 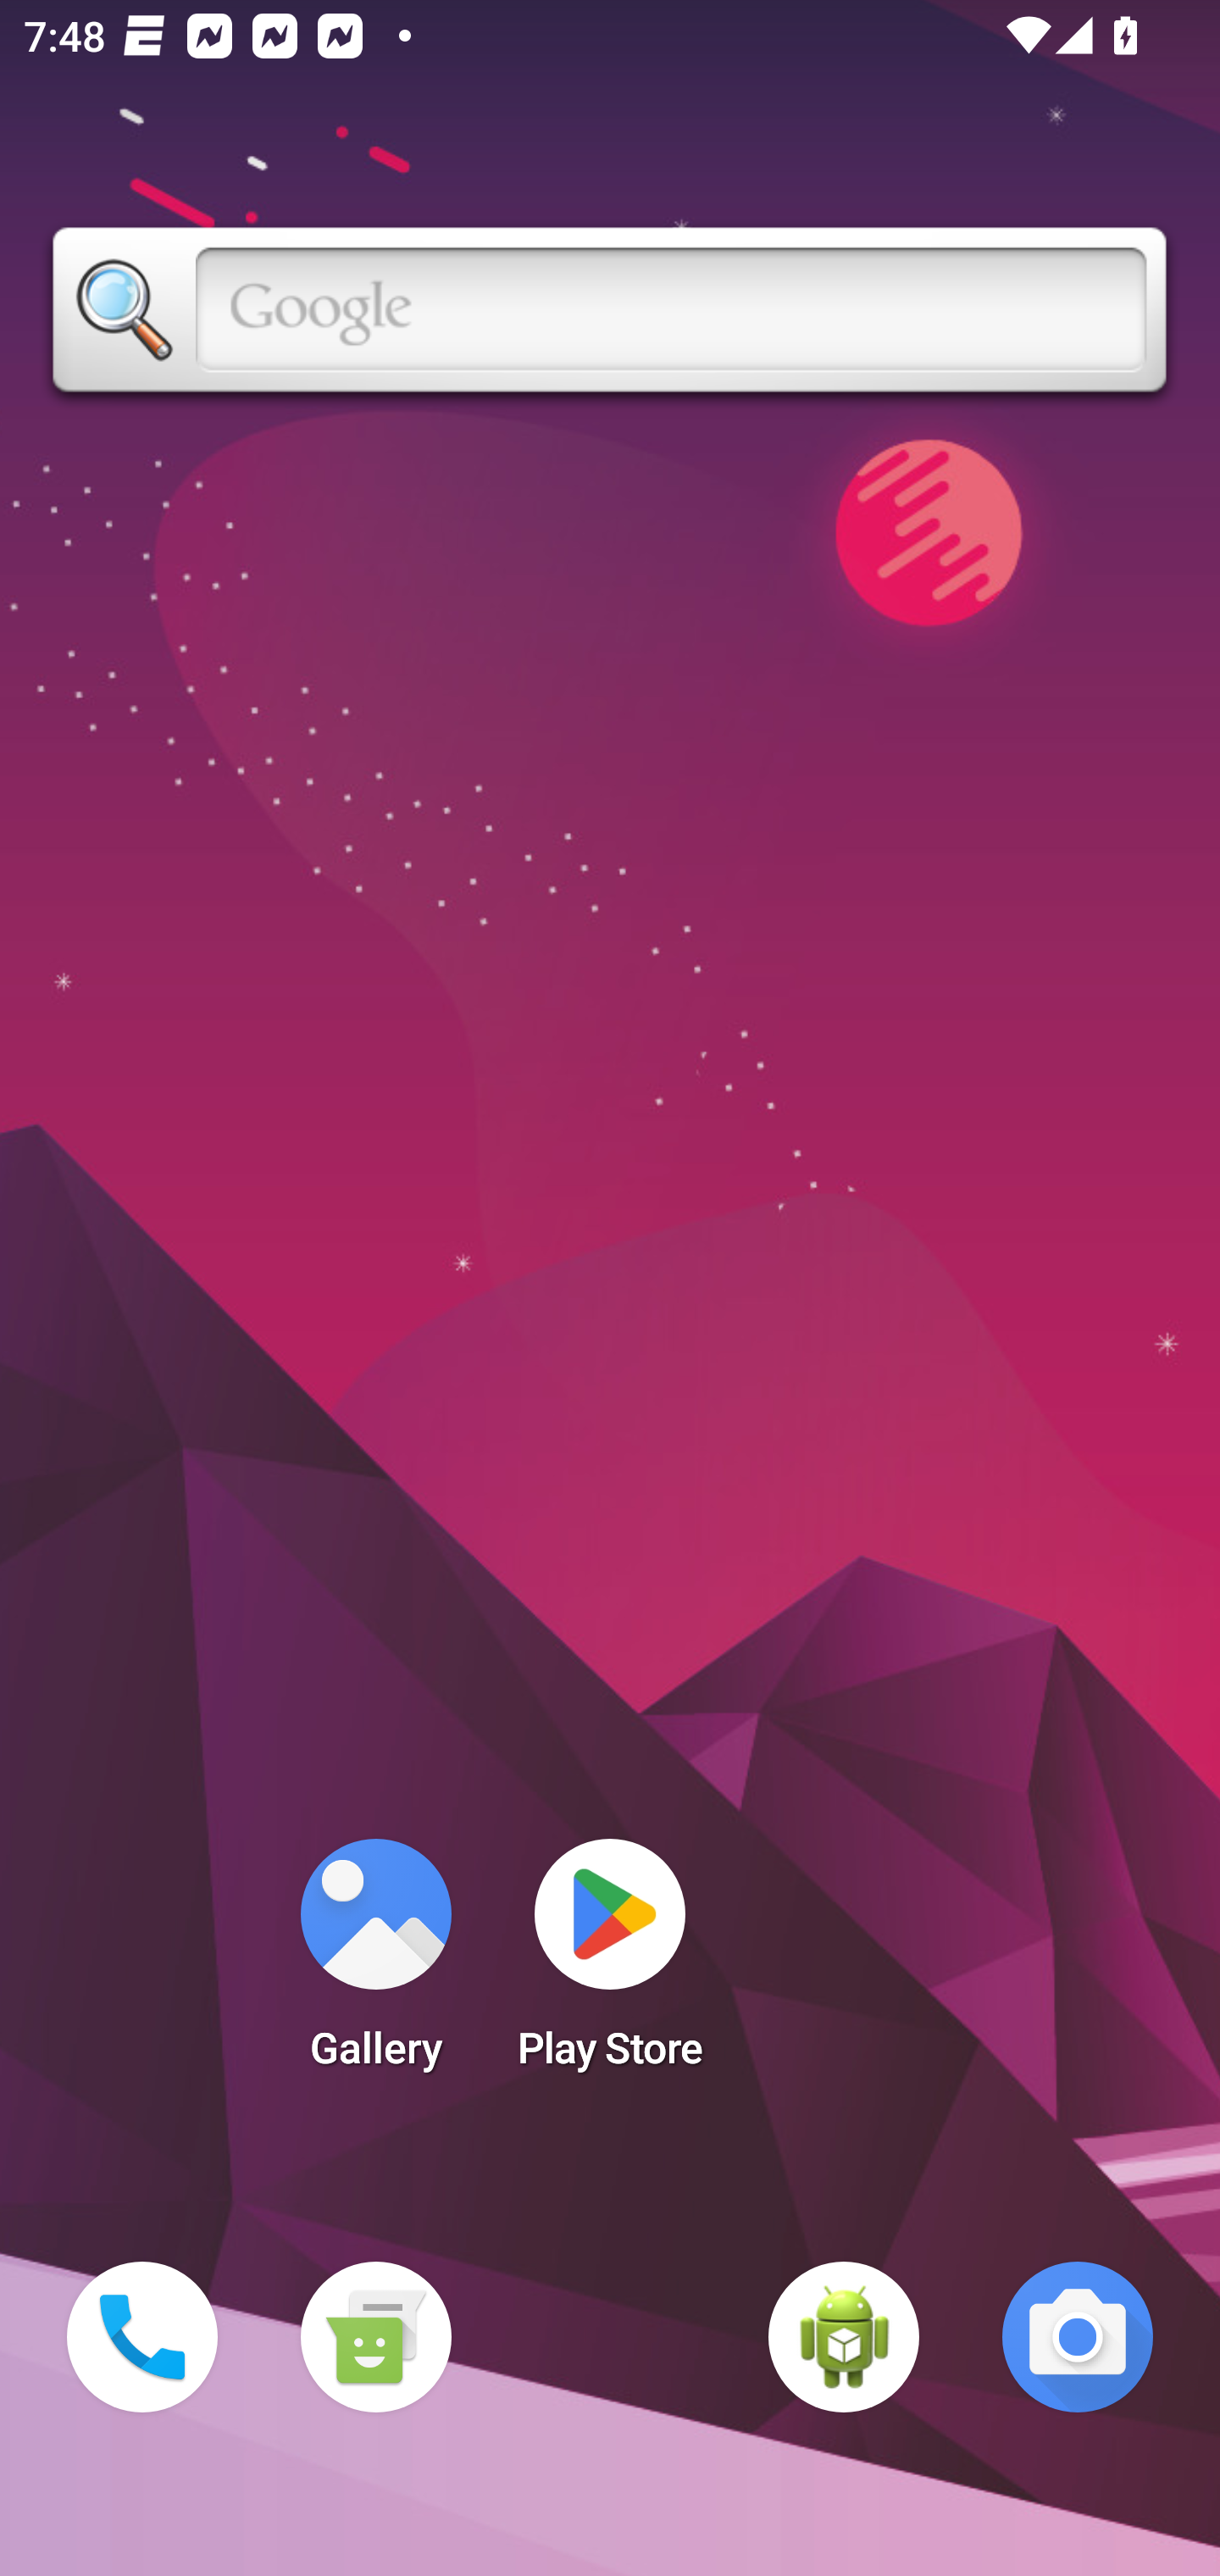 What do you see at coordinates (375, 2337) in the screenshot?
I see `Messaging` at bounding box center [375, 2337].